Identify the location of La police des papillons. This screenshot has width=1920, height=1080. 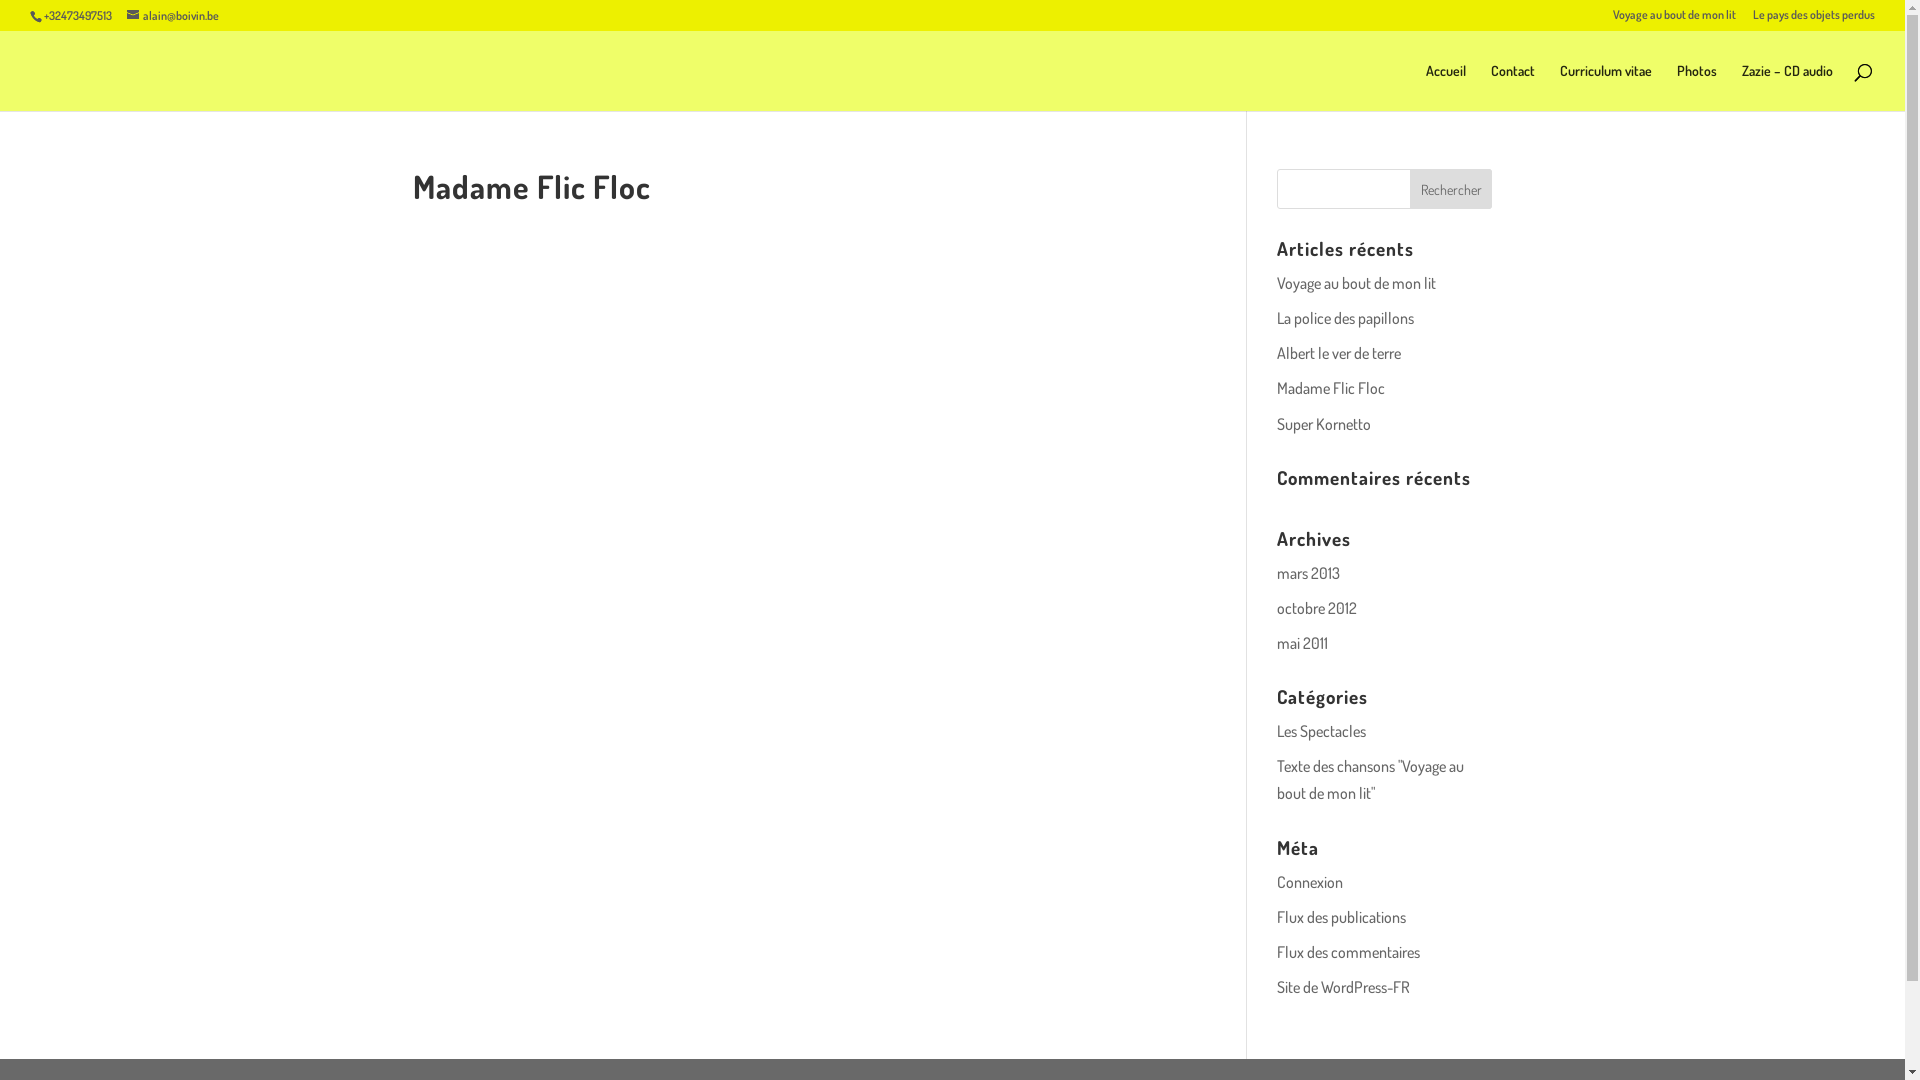
(1346, 318).